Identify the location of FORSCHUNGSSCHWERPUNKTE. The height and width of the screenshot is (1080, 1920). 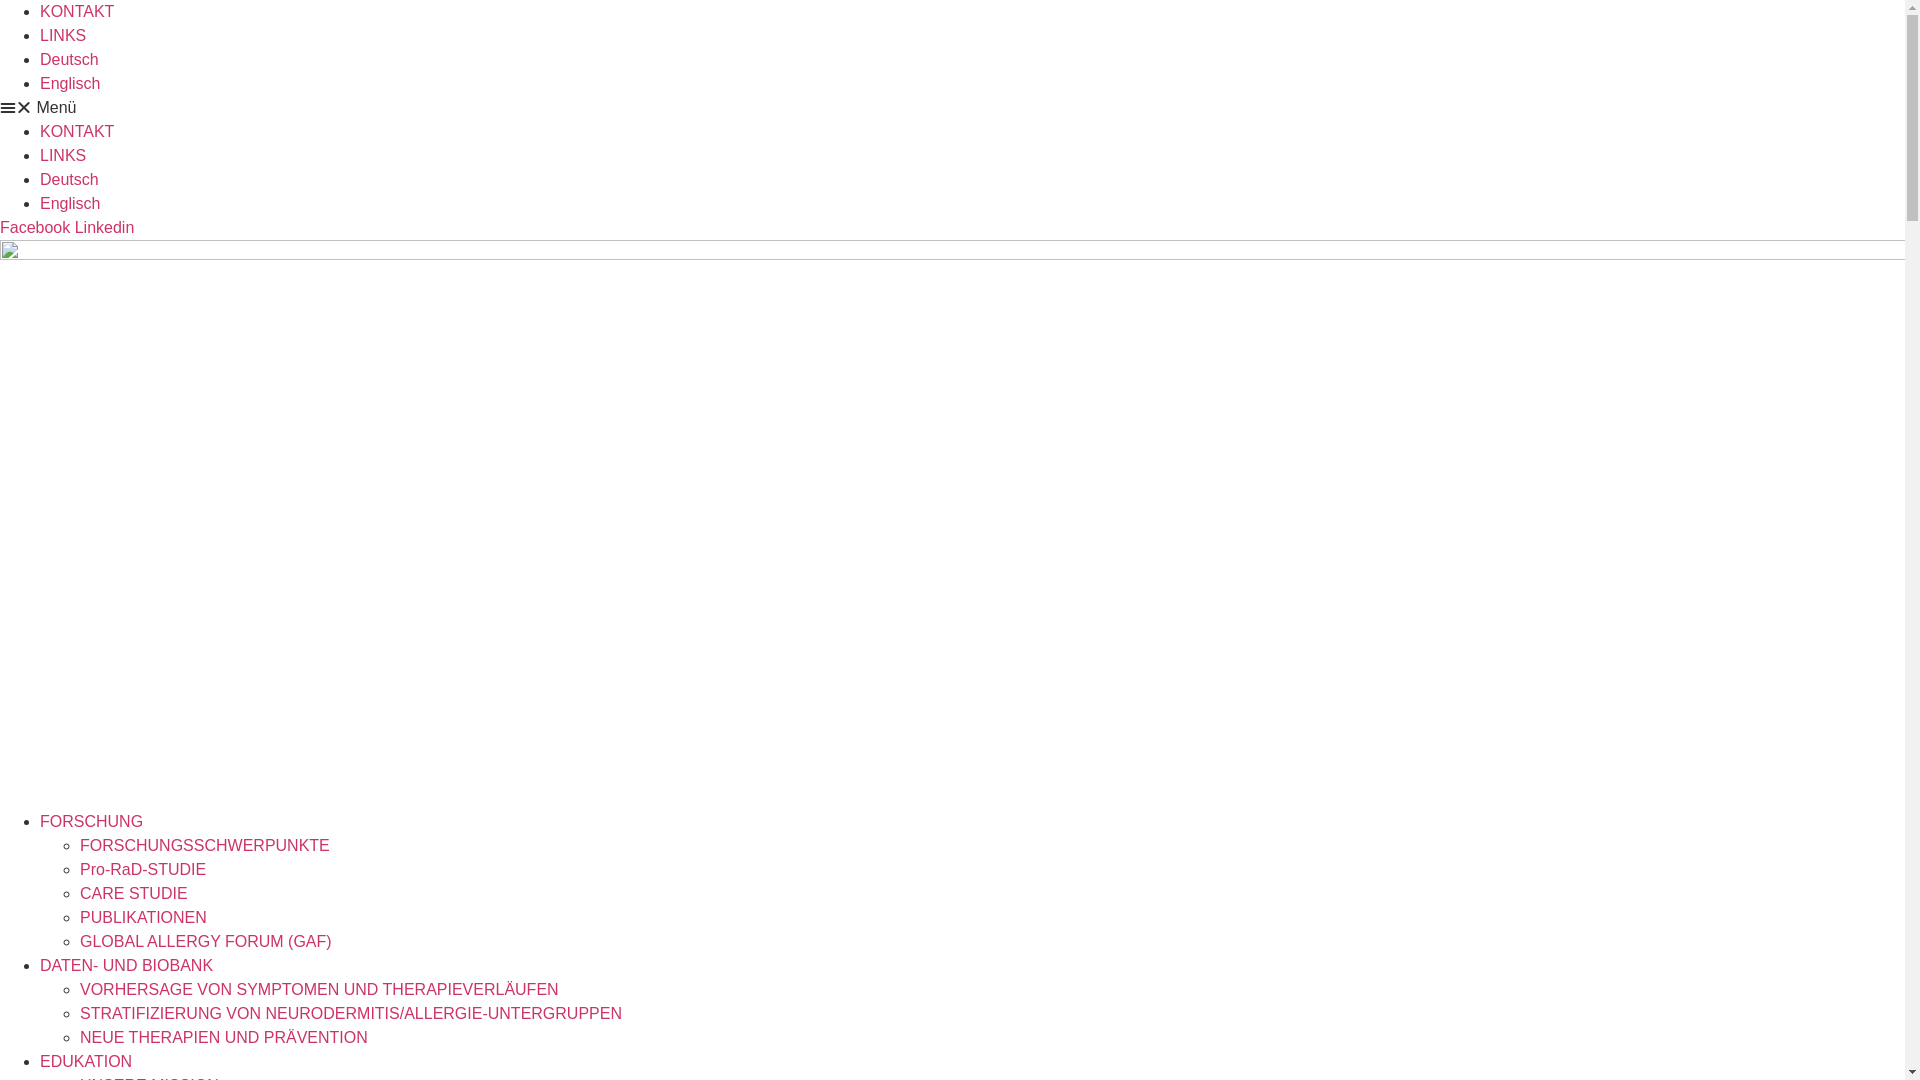
(205, 846).